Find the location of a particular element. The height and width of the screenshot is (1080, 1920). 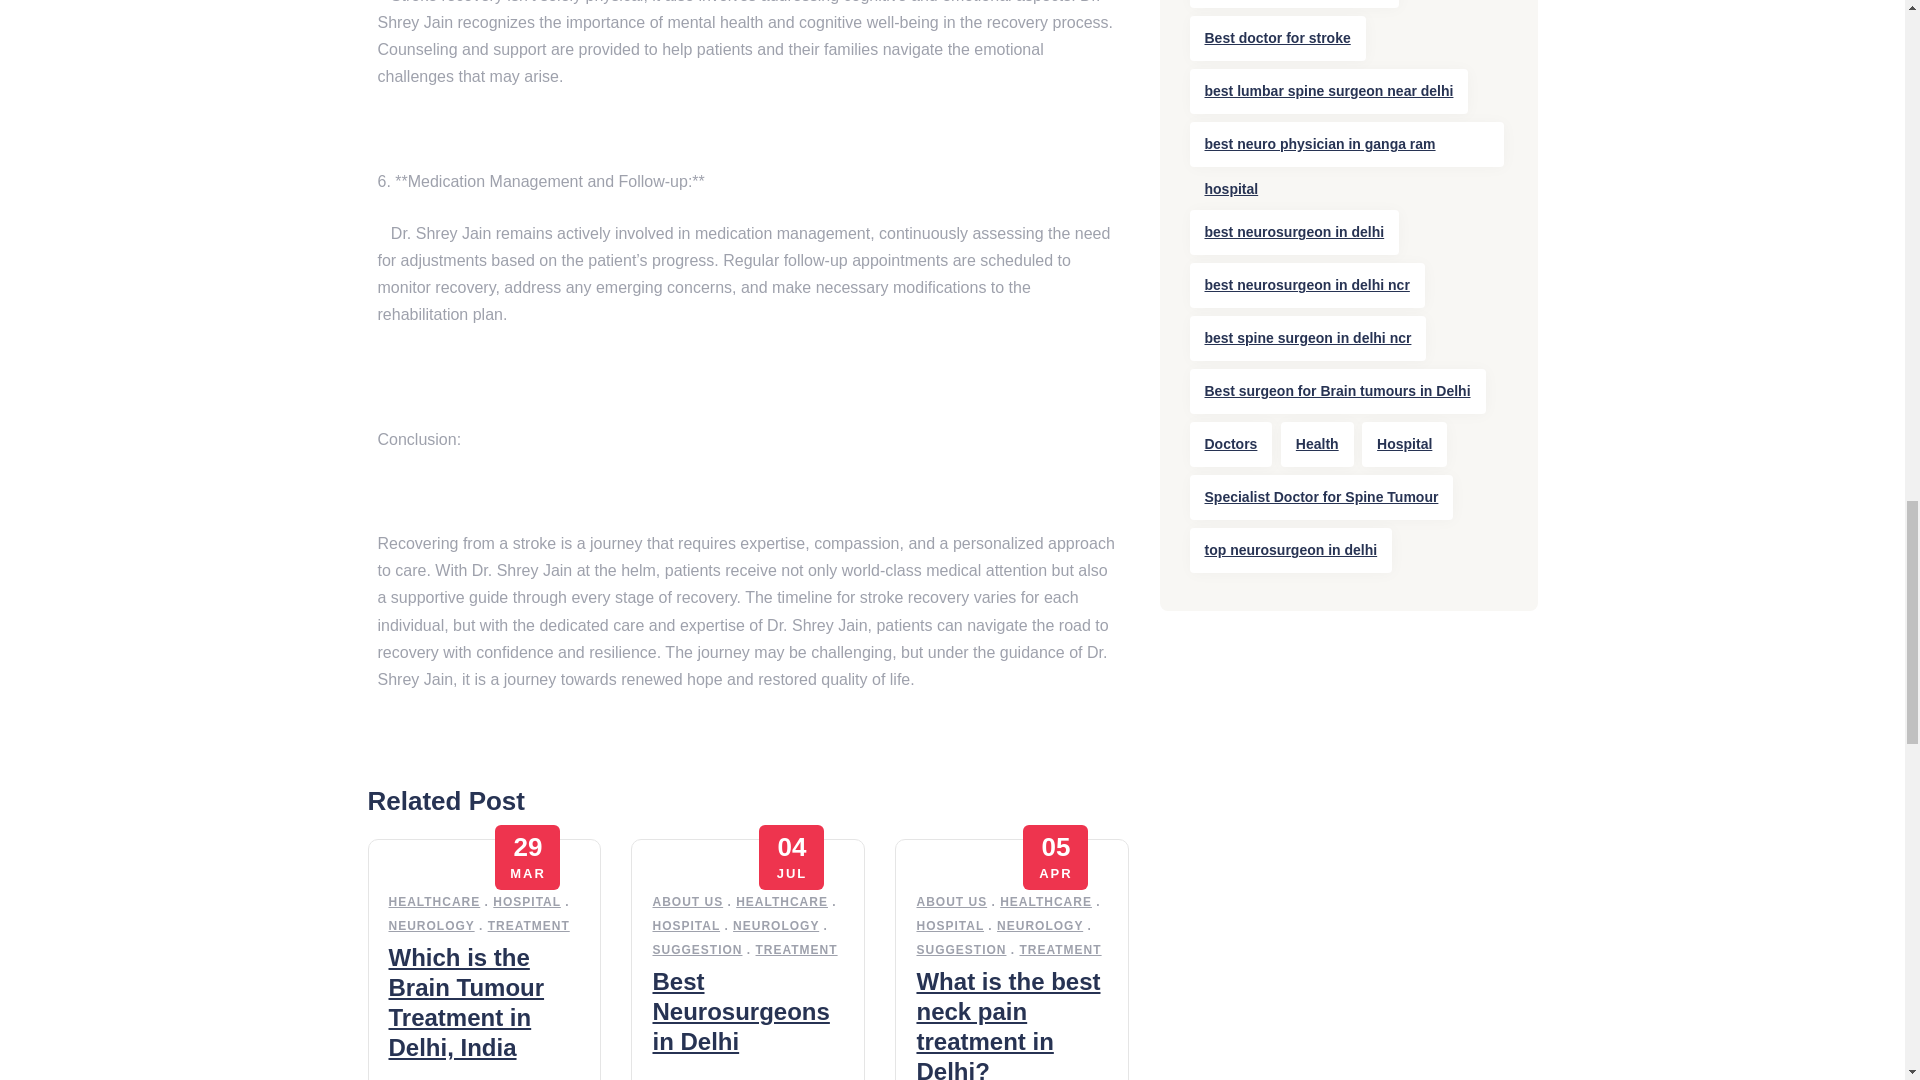

NEUROLOGY is located at coordinates (776, 926).